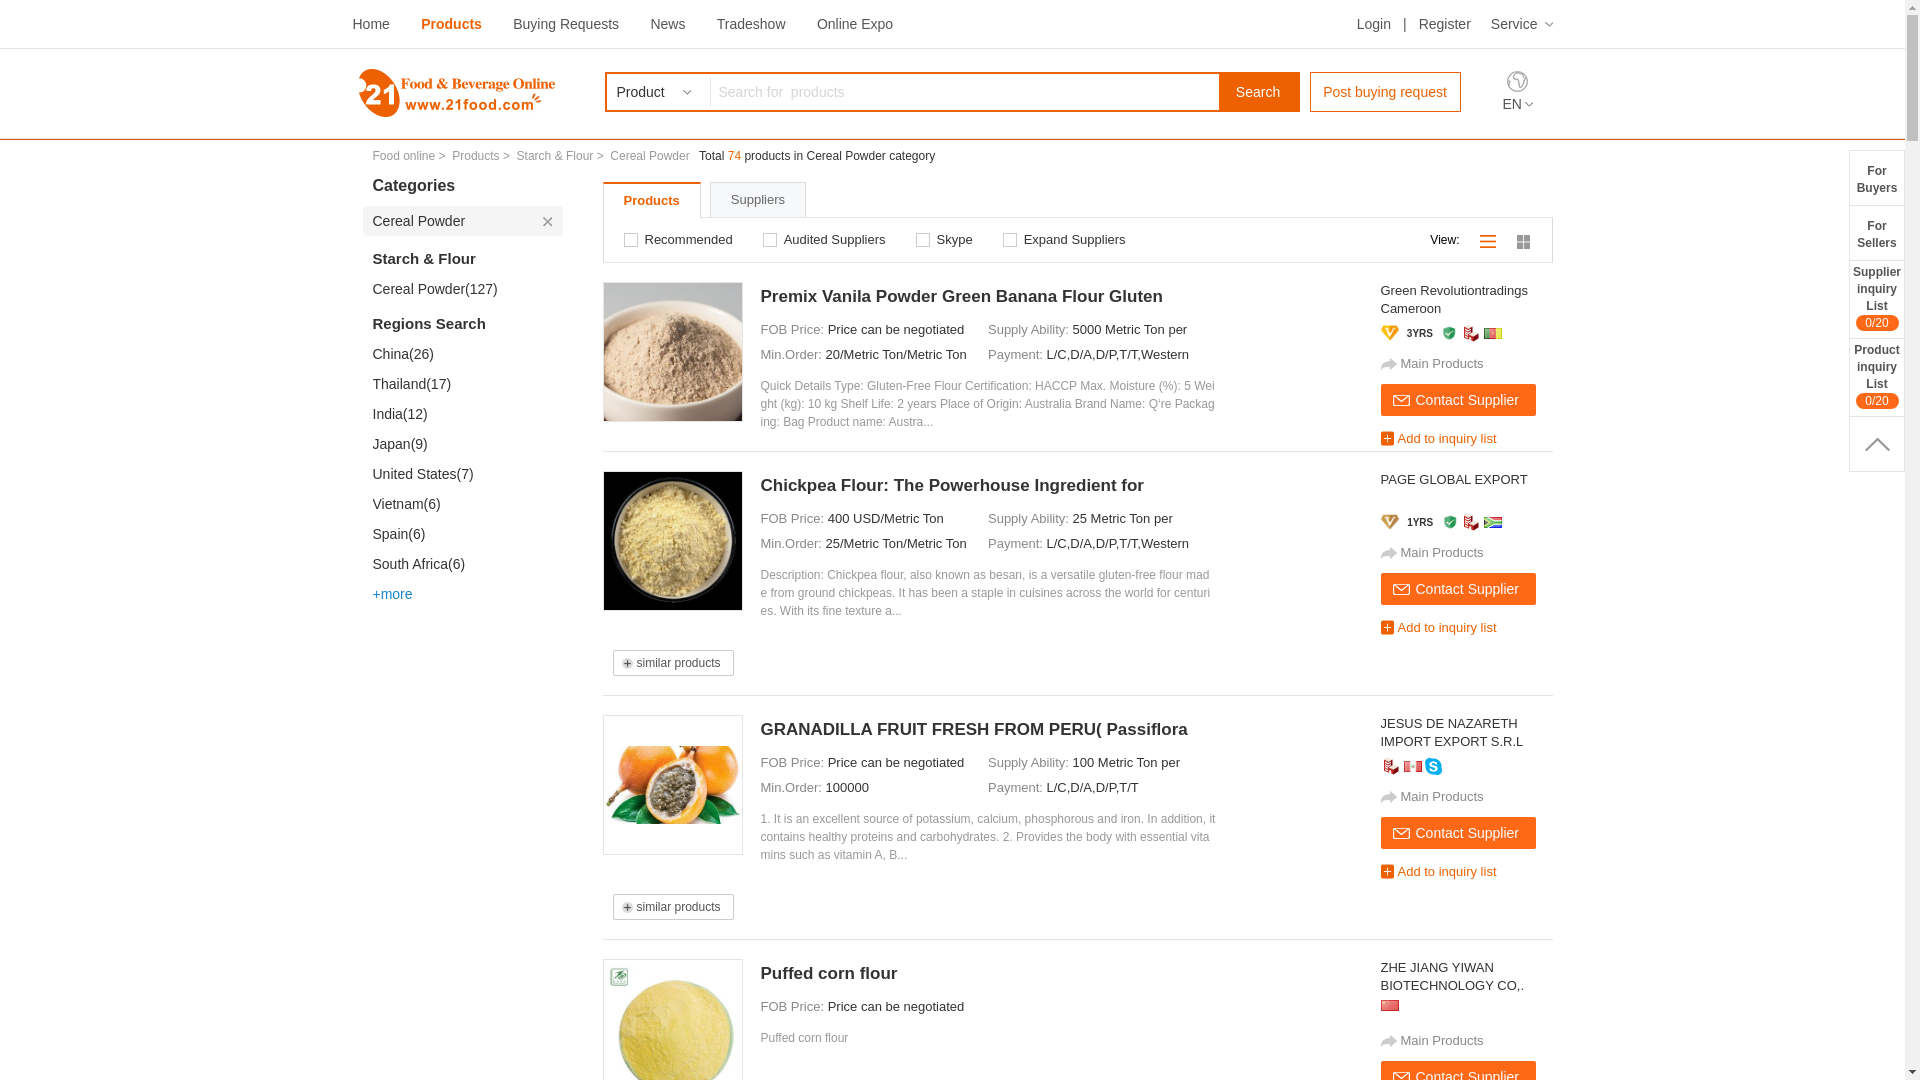 The height and width of the screenshot is (1080, 1920). Describe the element at coordinates (1877, 232) in the screenshot. I see `For
Sellers` at that location.